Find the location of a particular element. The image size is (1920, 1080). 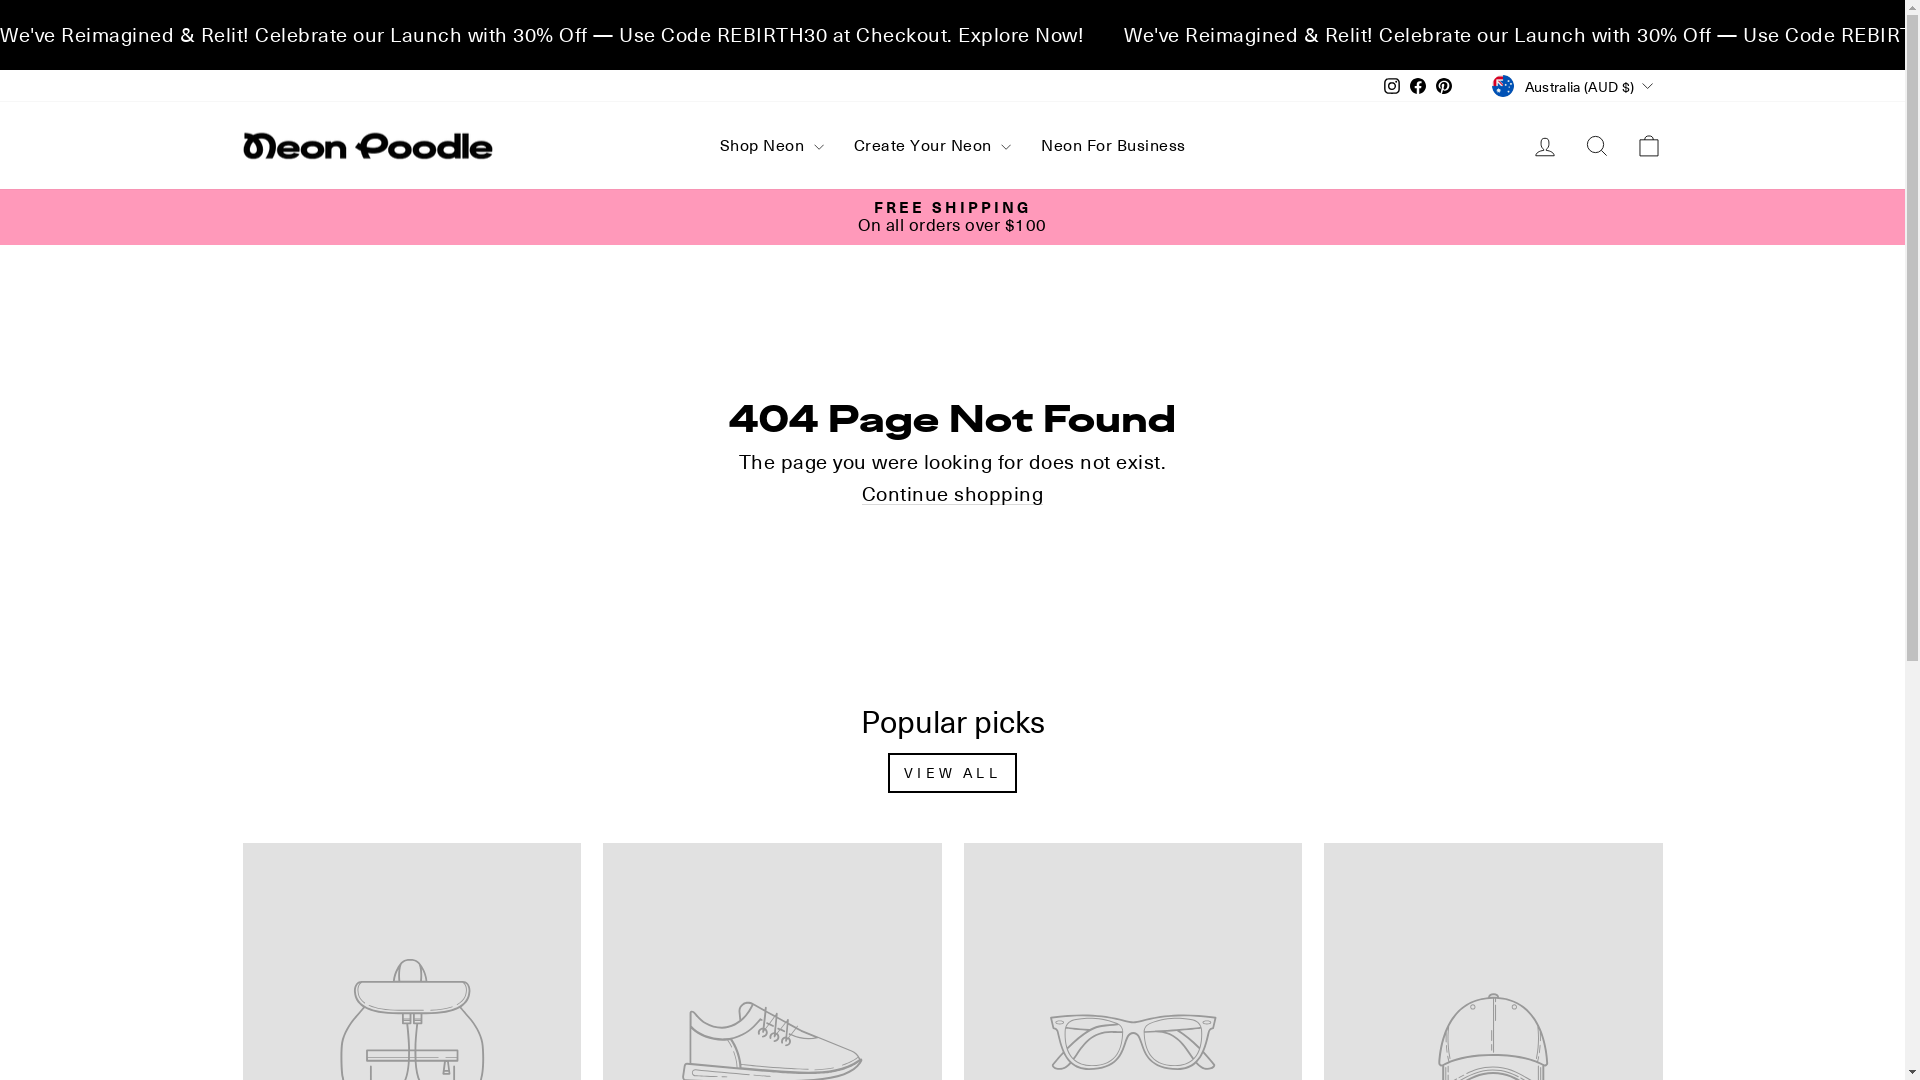

account
Log in is located at coordinates (1544, 146).